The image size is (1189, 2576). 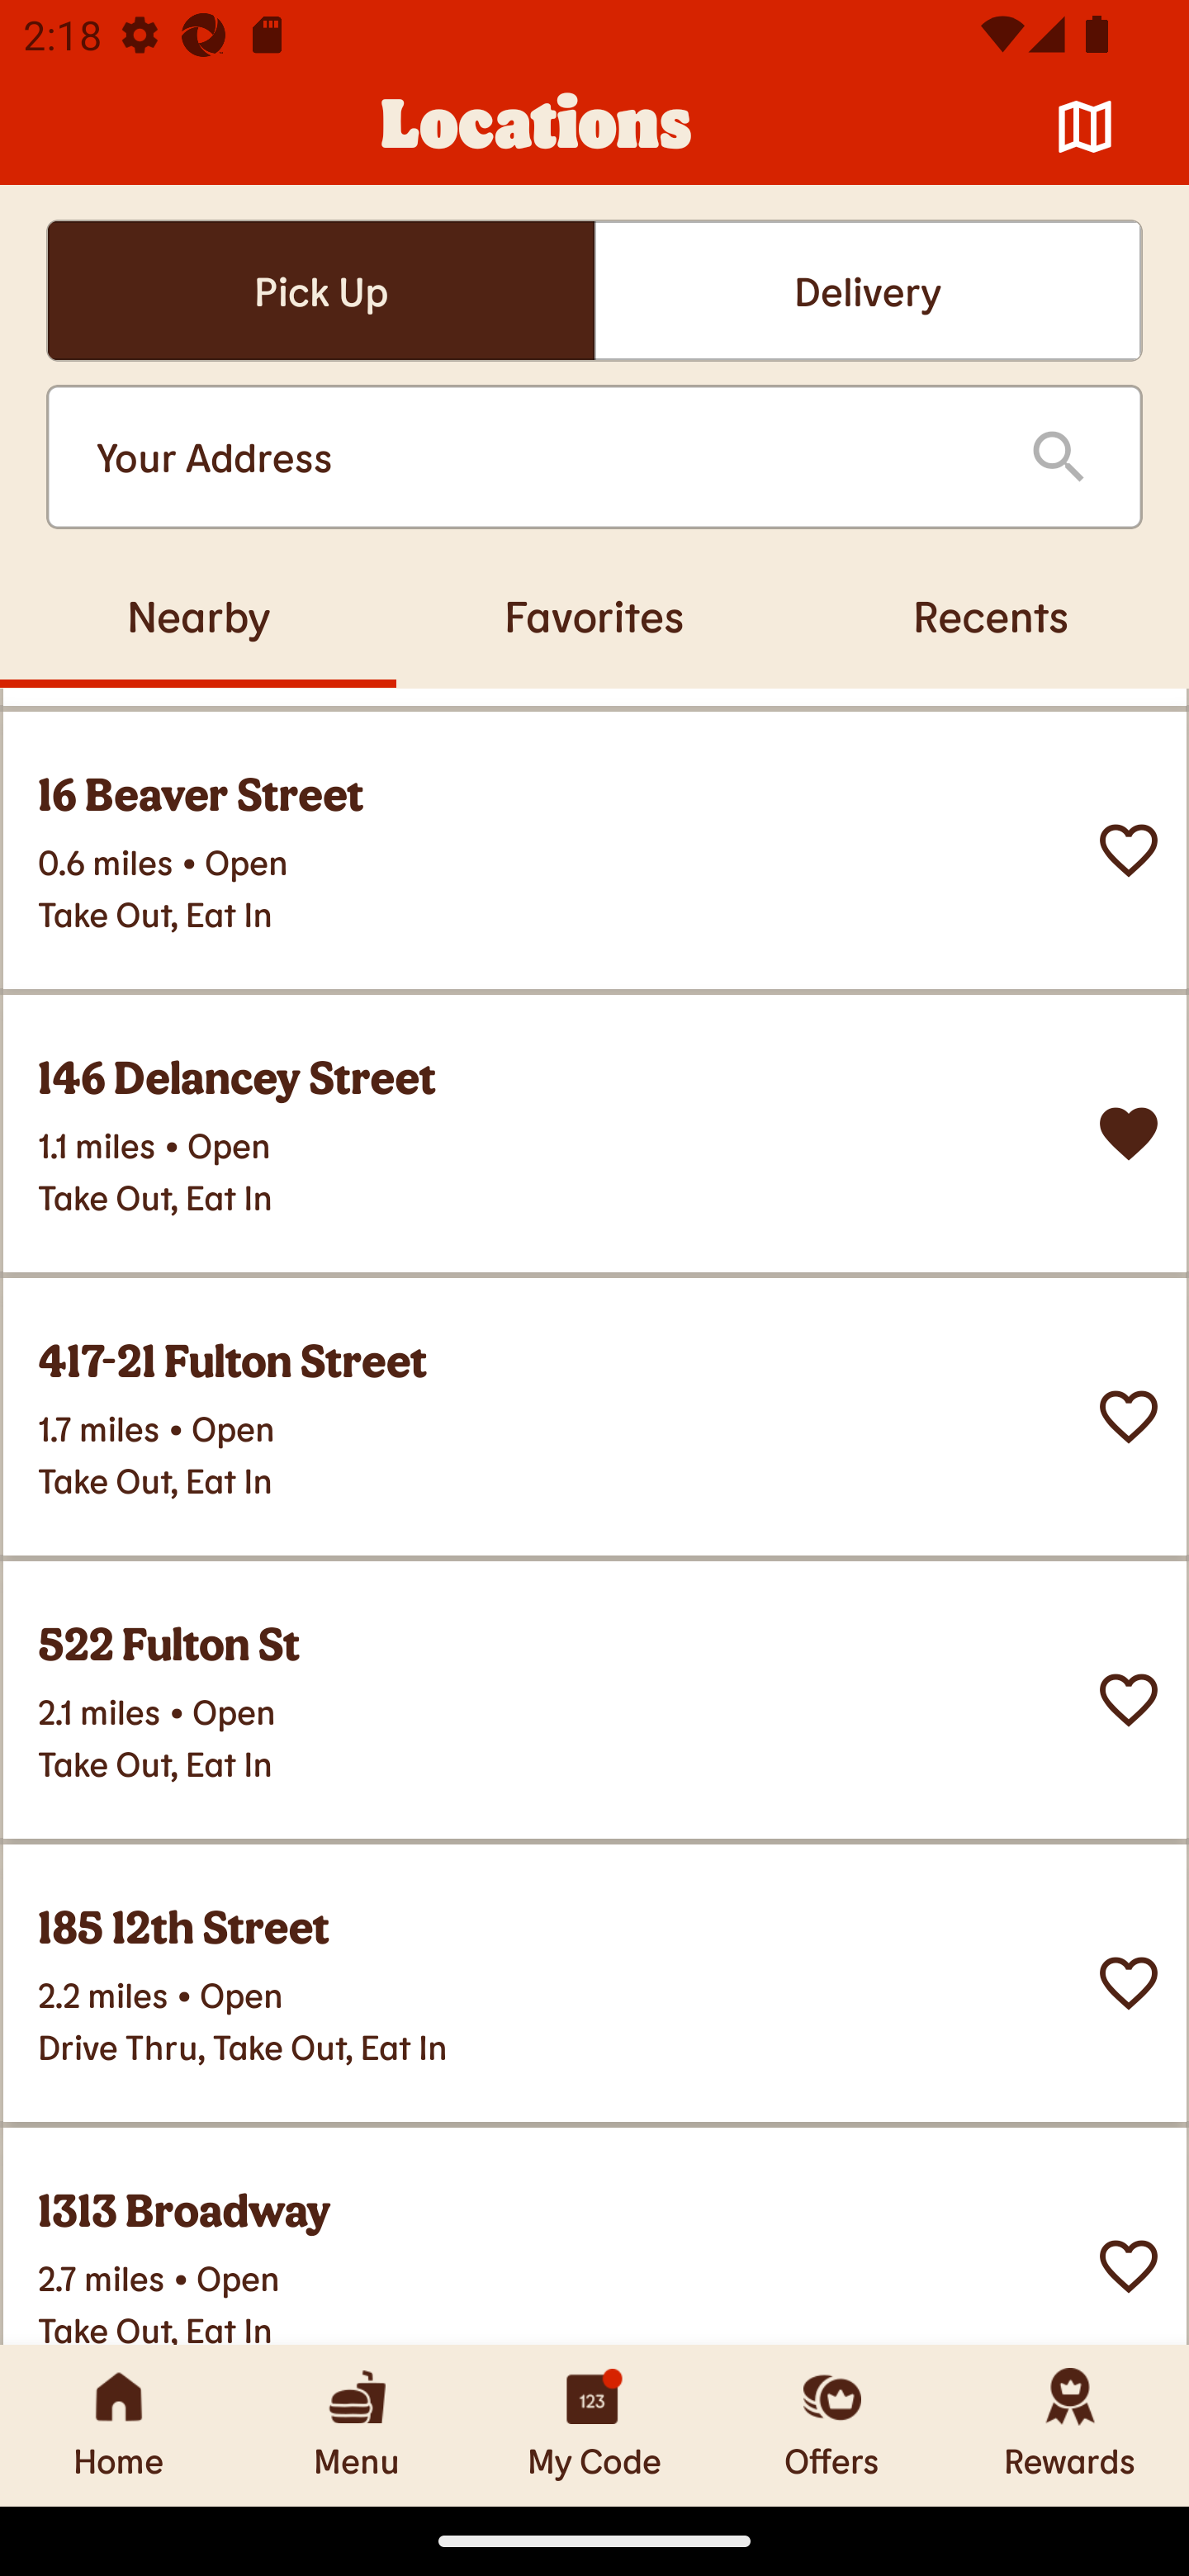 I want to click on Nearby, so click(x=198, y=615).